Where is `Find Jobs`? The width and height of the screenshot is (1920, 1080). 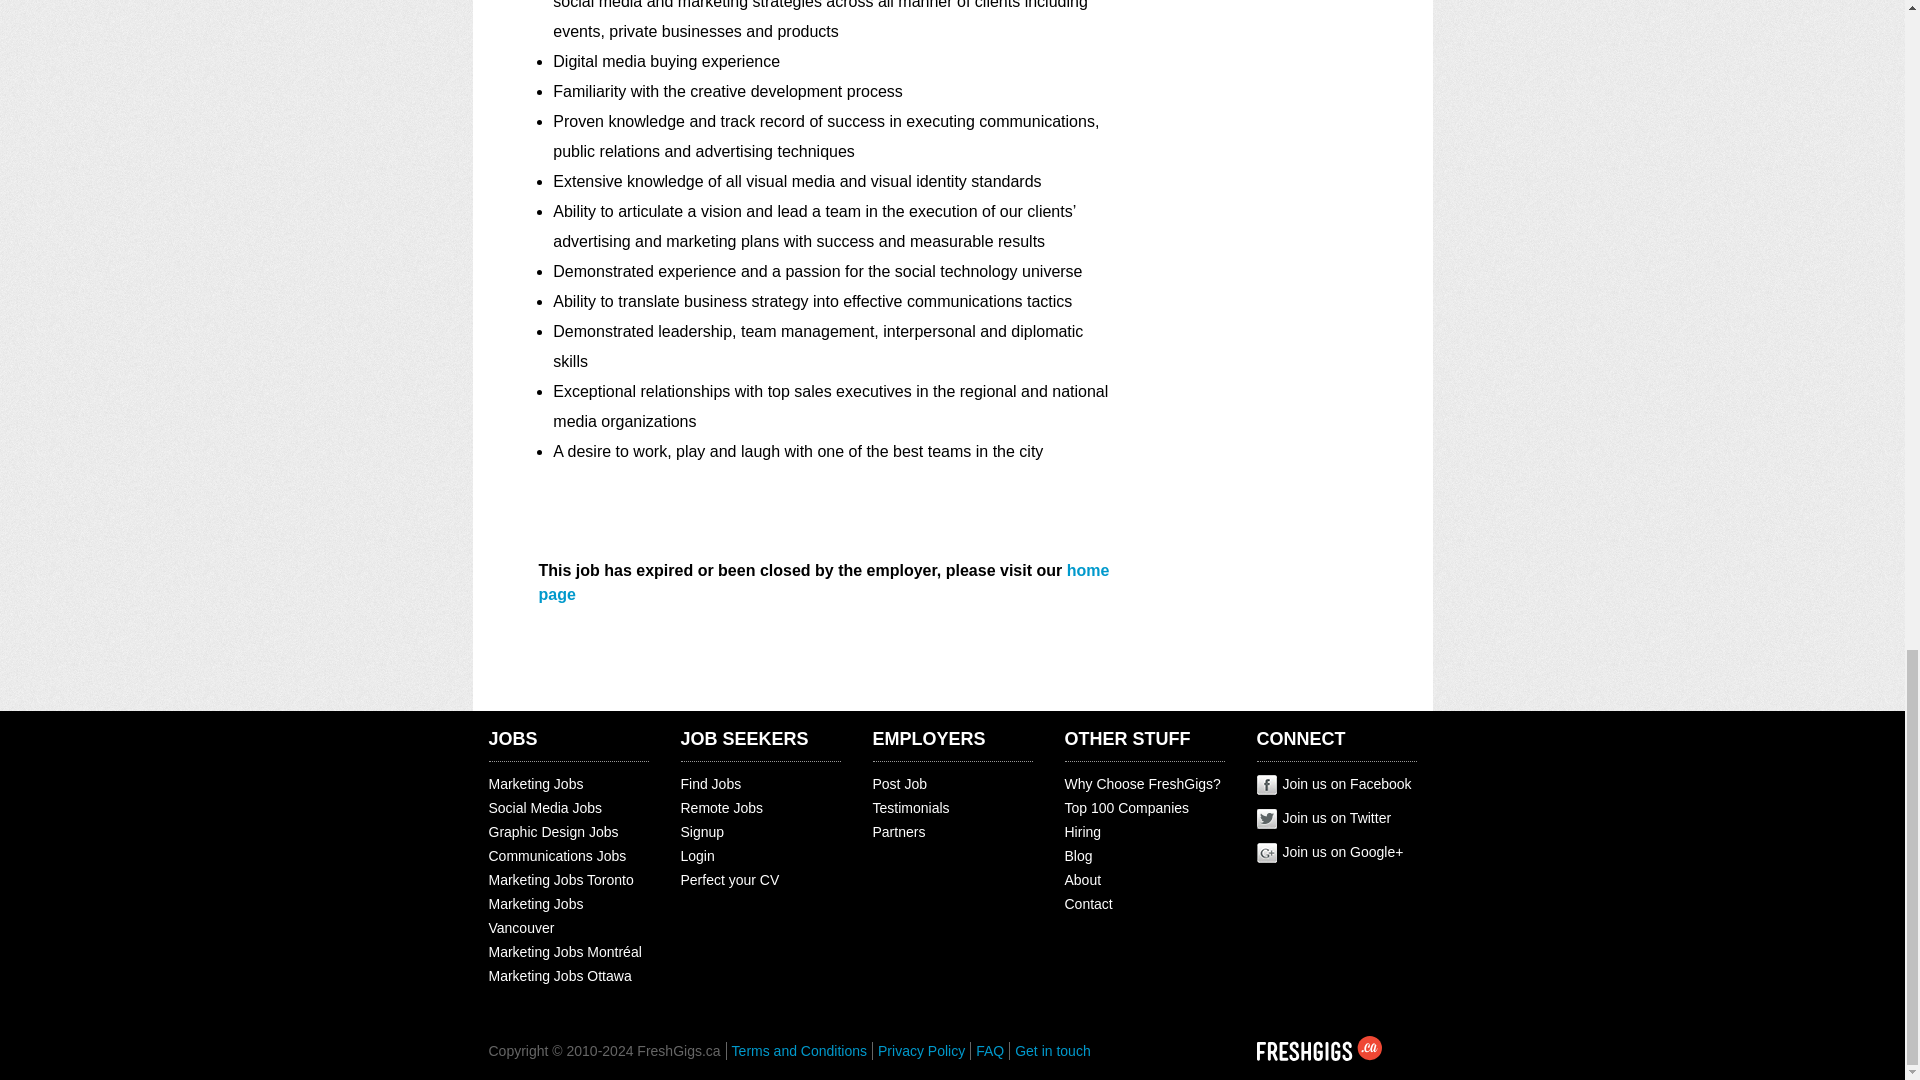
Find Jobs is located at coordinates (710, 784).